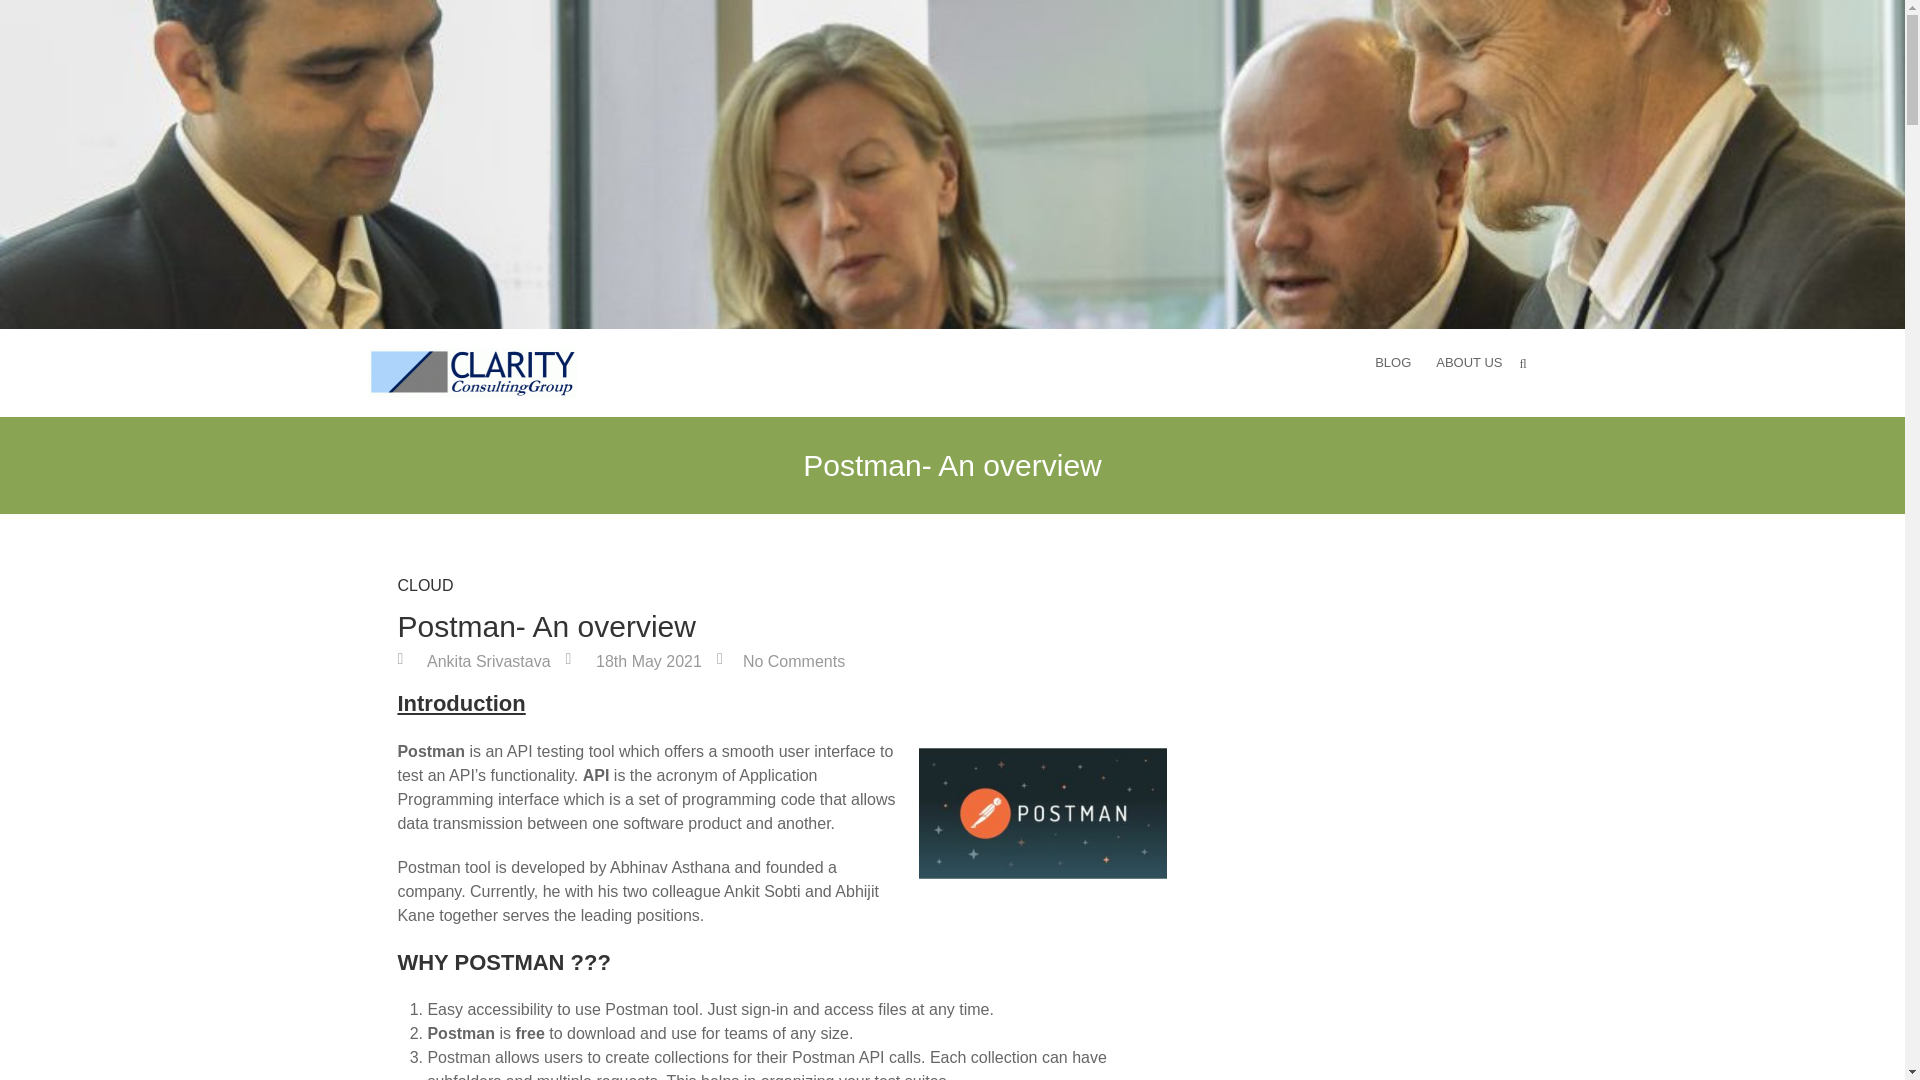  Describe the element at coordinates (473, 661) in the screenshot. I see `Ankita Srivastava` at that location.